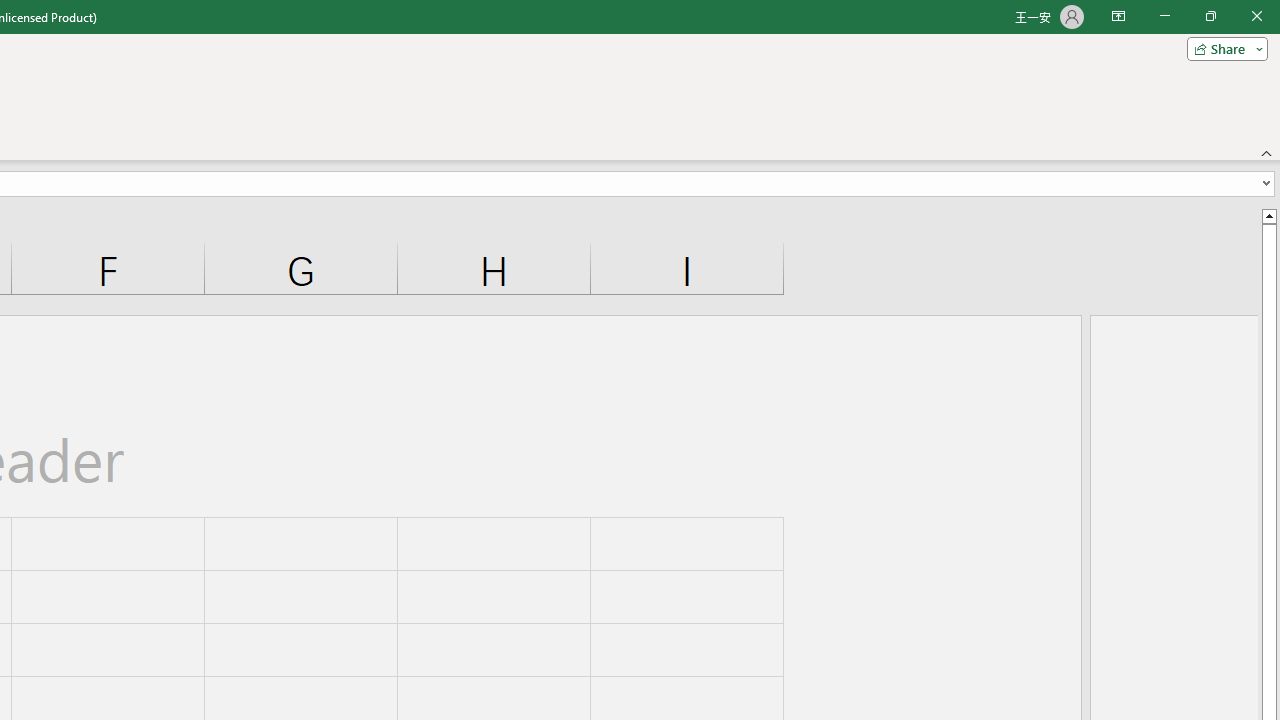 Image resolution: width=1280 pixels, height=720 pixels. I want to click on Close, so click(1256, 16).